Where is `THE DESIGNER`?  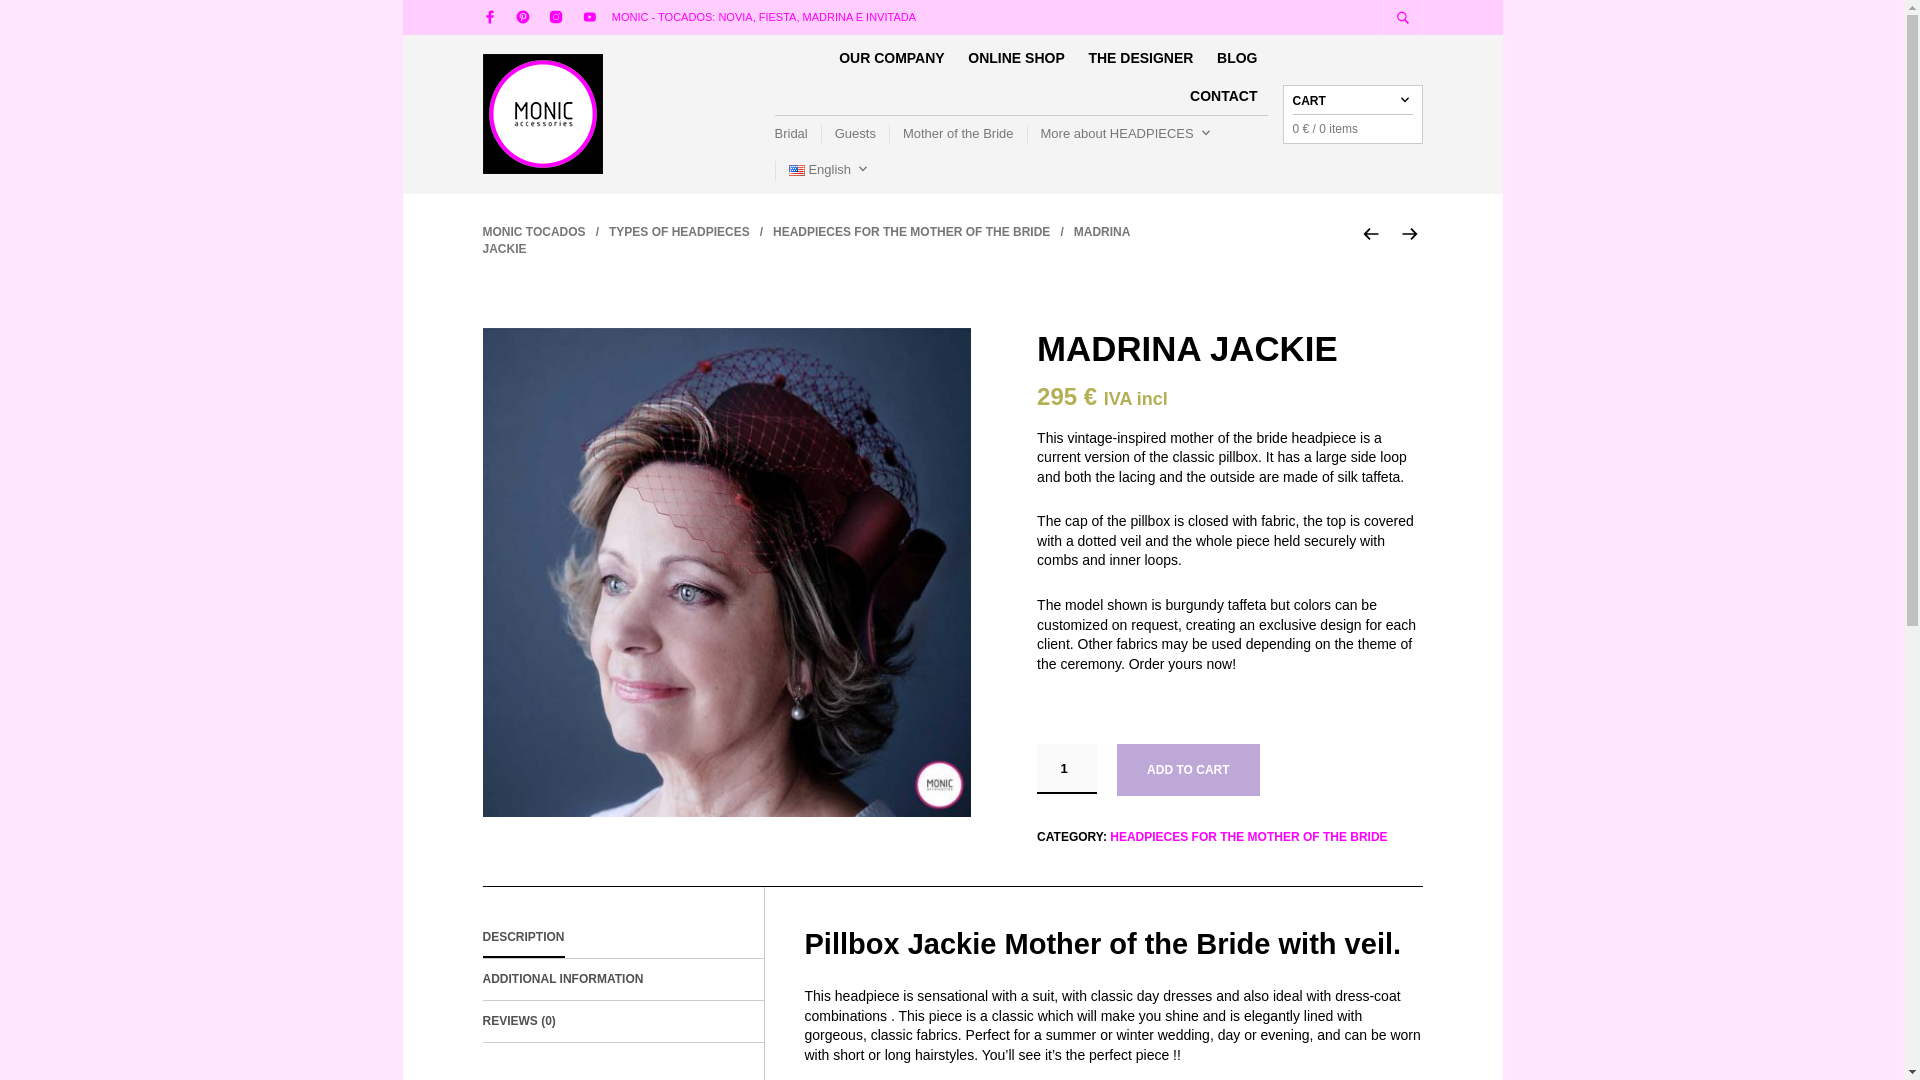 THE DESIGNER is located at coordinates (1140, 58).